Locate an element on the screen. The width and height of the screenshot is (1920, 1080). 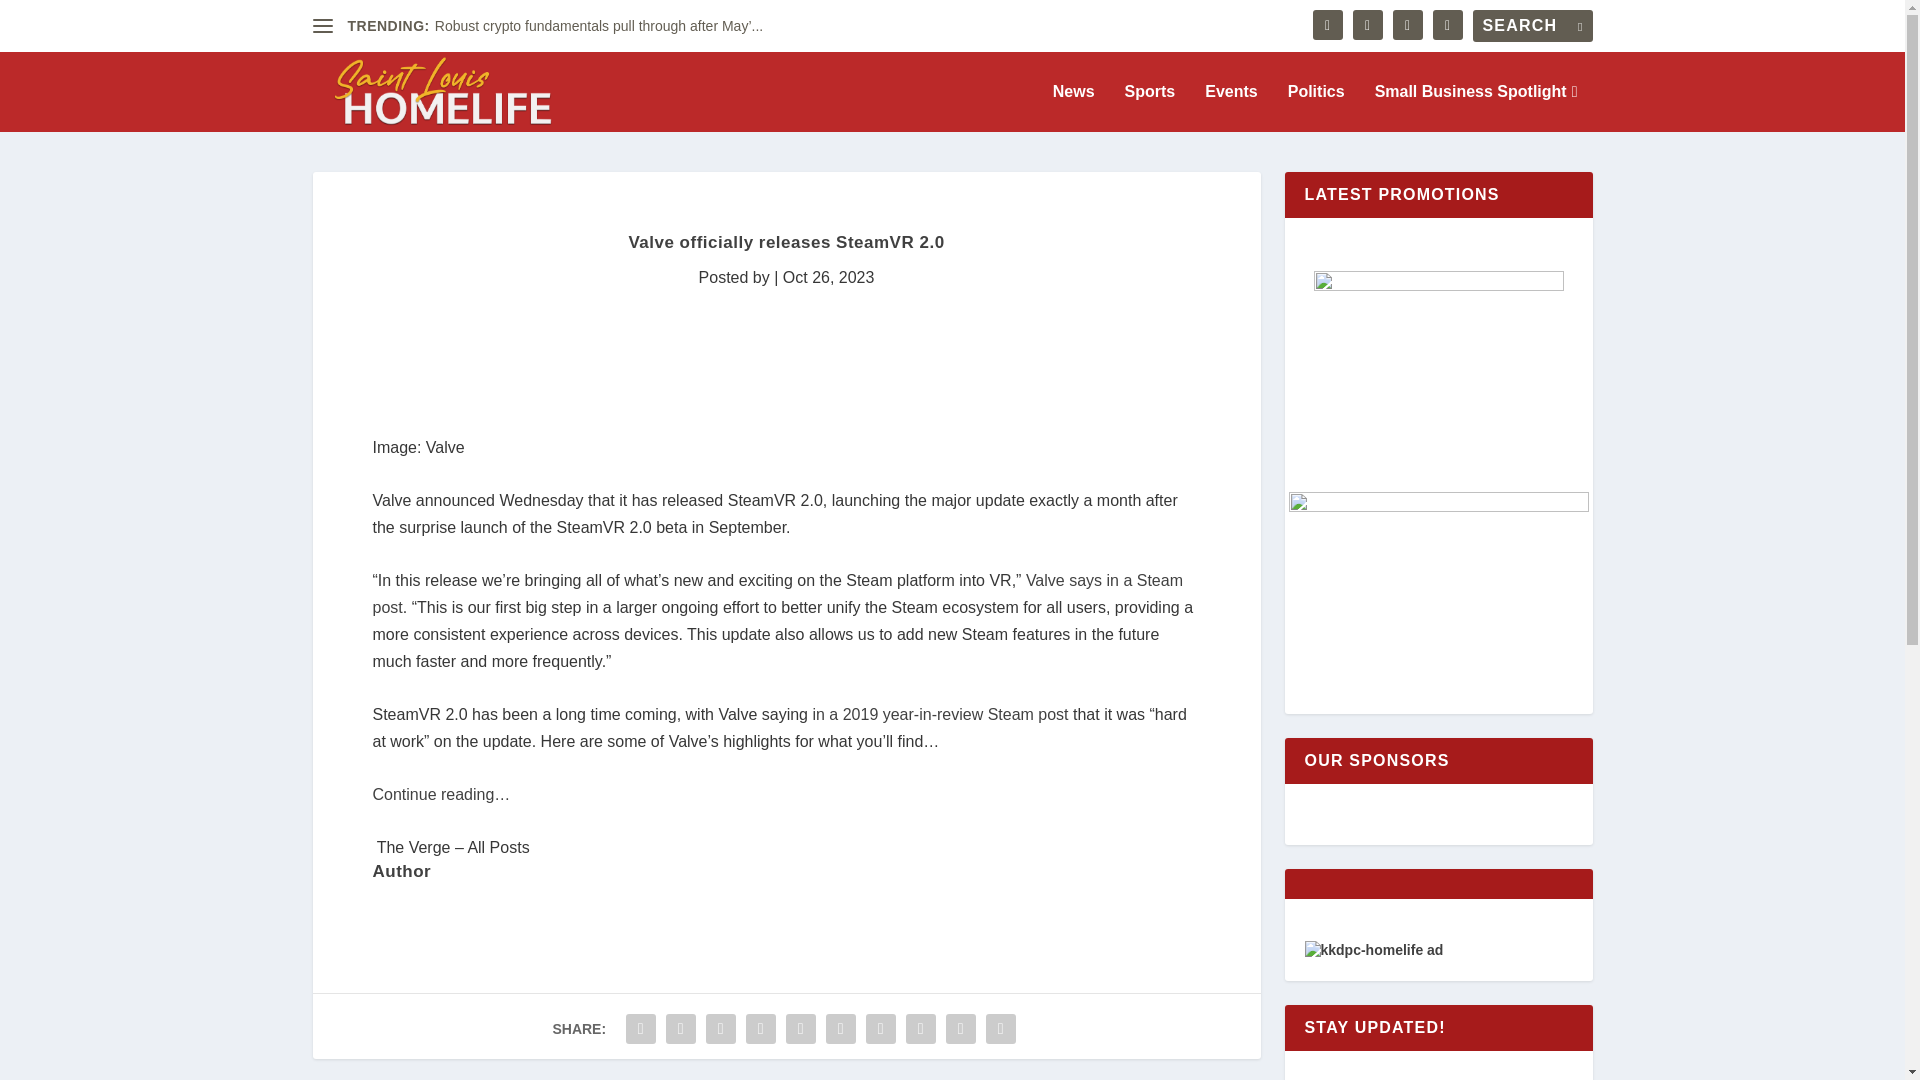
Share "Valve officially releases SteamVR 2.0" via Buffer is located at coordinates (880, 1028).